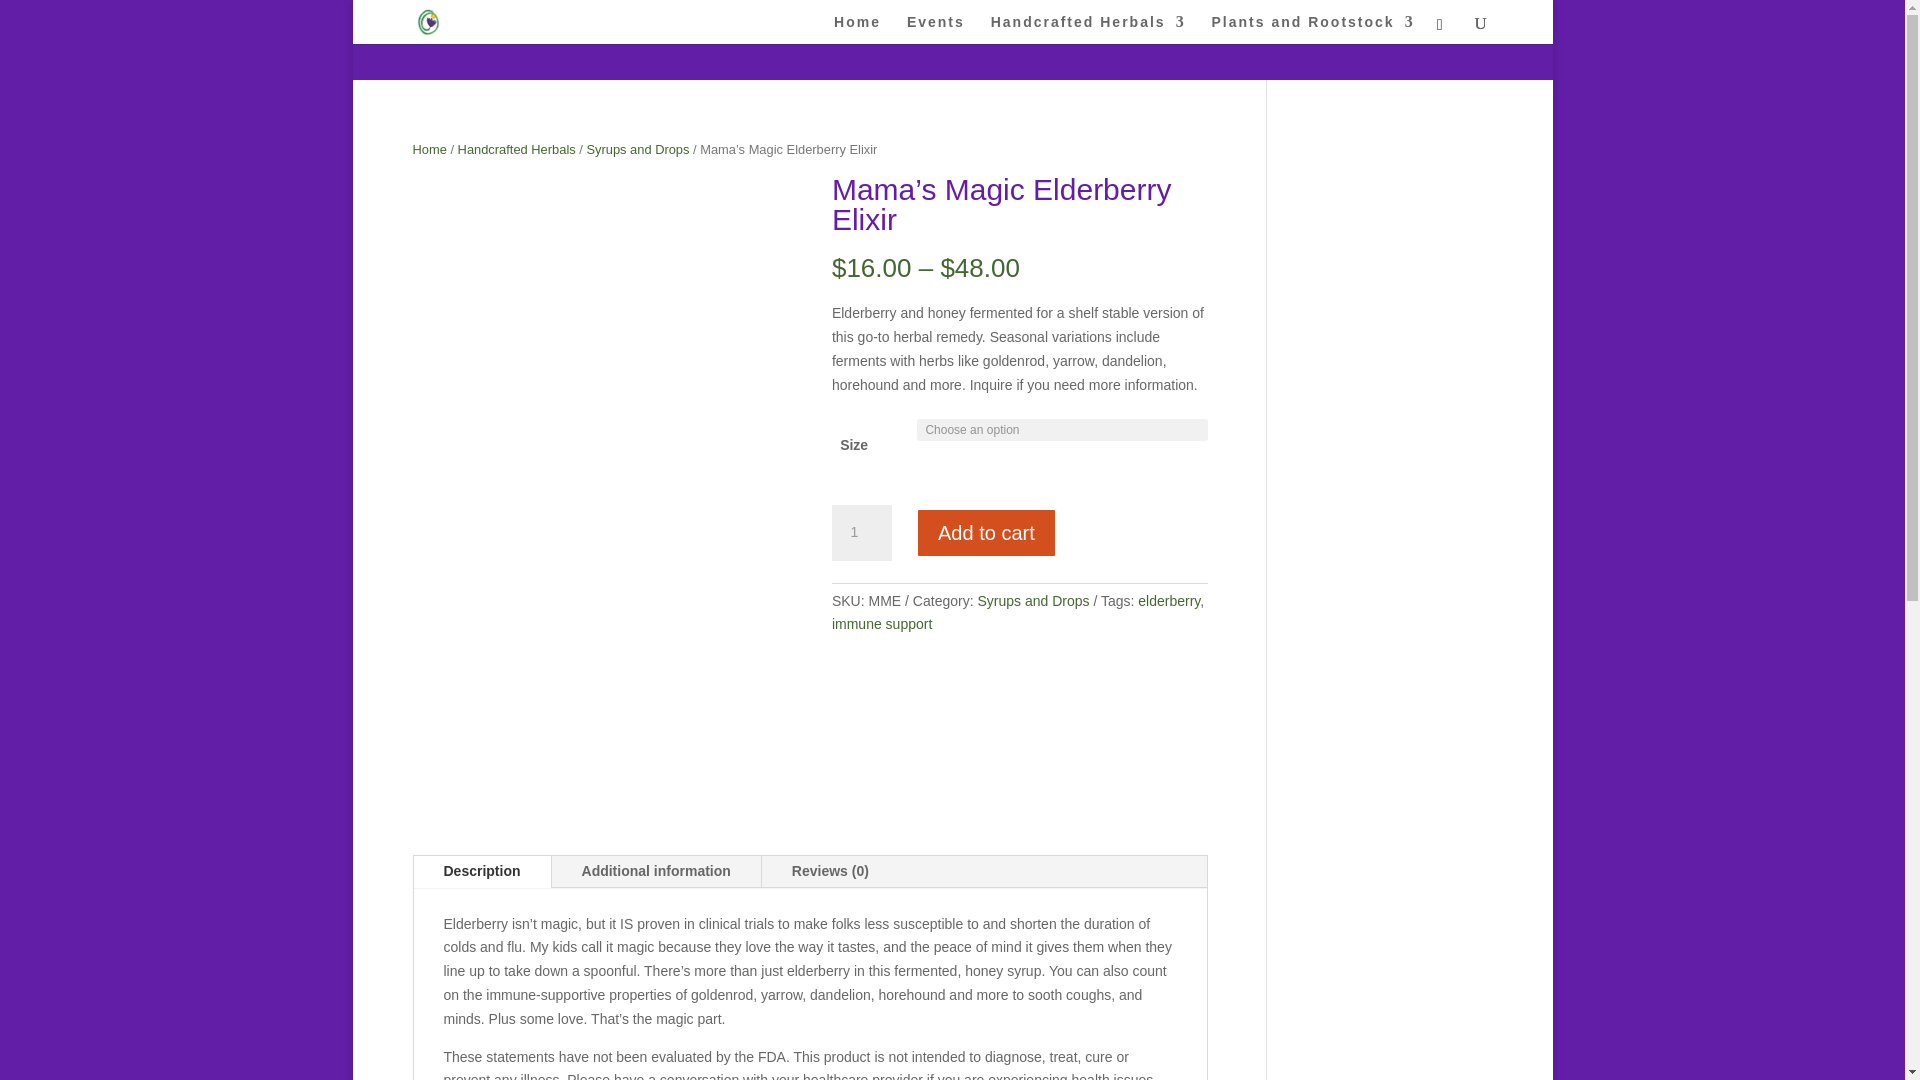 The width and height of the screenshot is (1920, 1080). I want to click on Plants and Rootstock, so click(1313, 30).